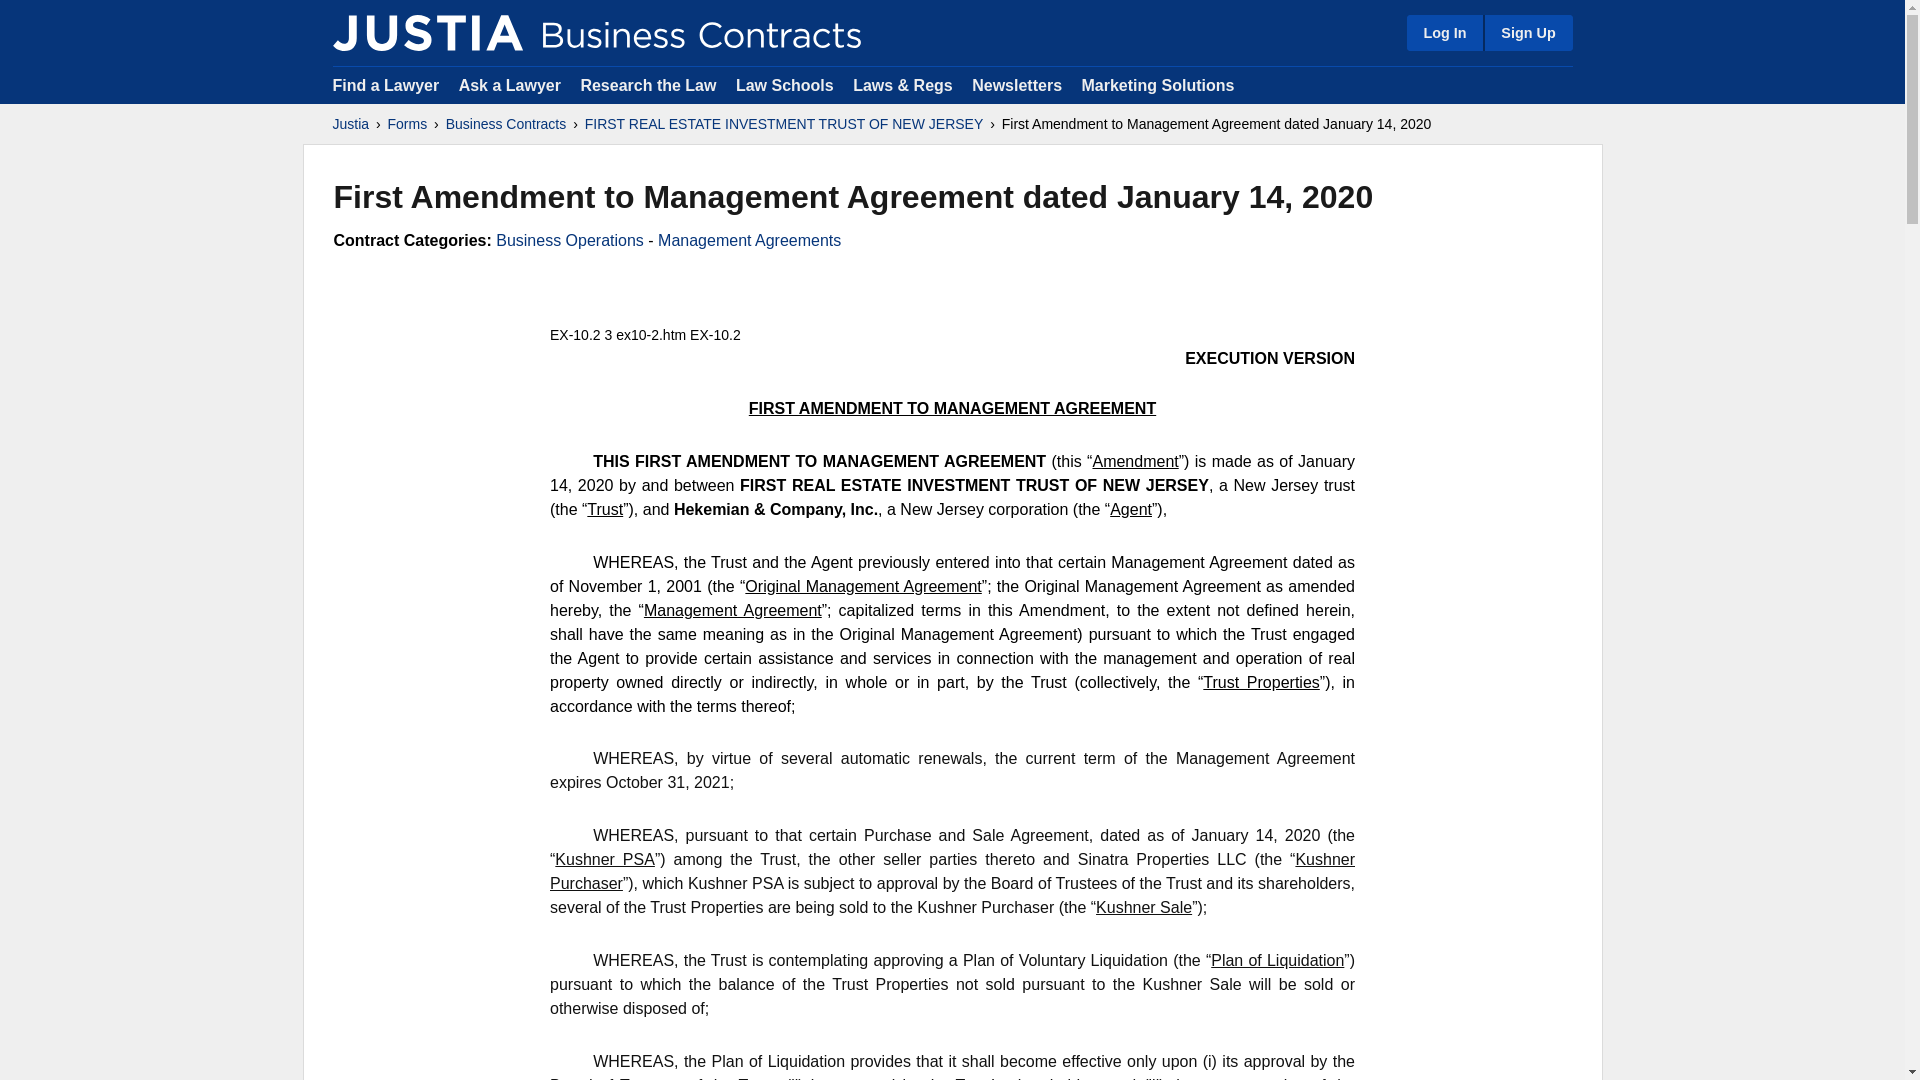  What do you see at coordinates (1157, 84) in the screenshot?
I see `Marketing Solutions` at bounding box center [1157, 84].